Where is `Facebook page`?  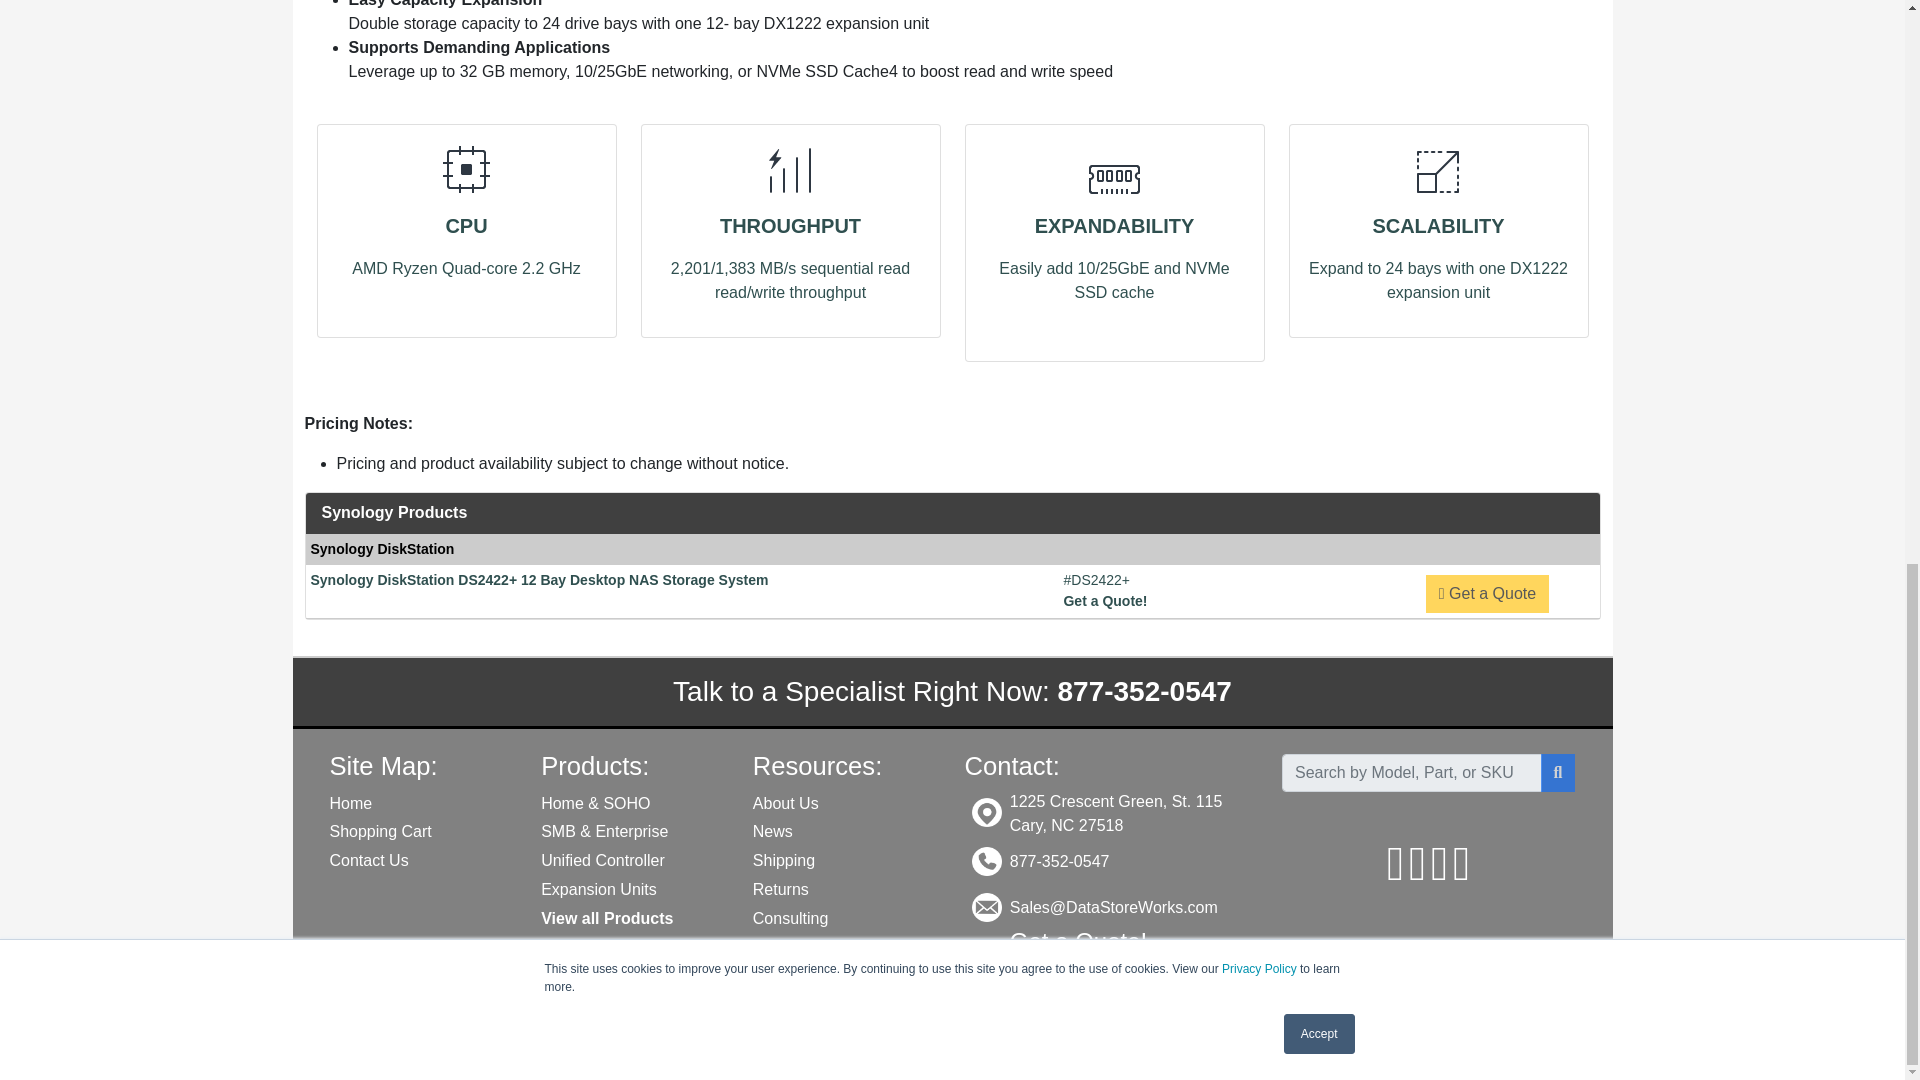 Facebook page is located at coordinates (1396, 874).